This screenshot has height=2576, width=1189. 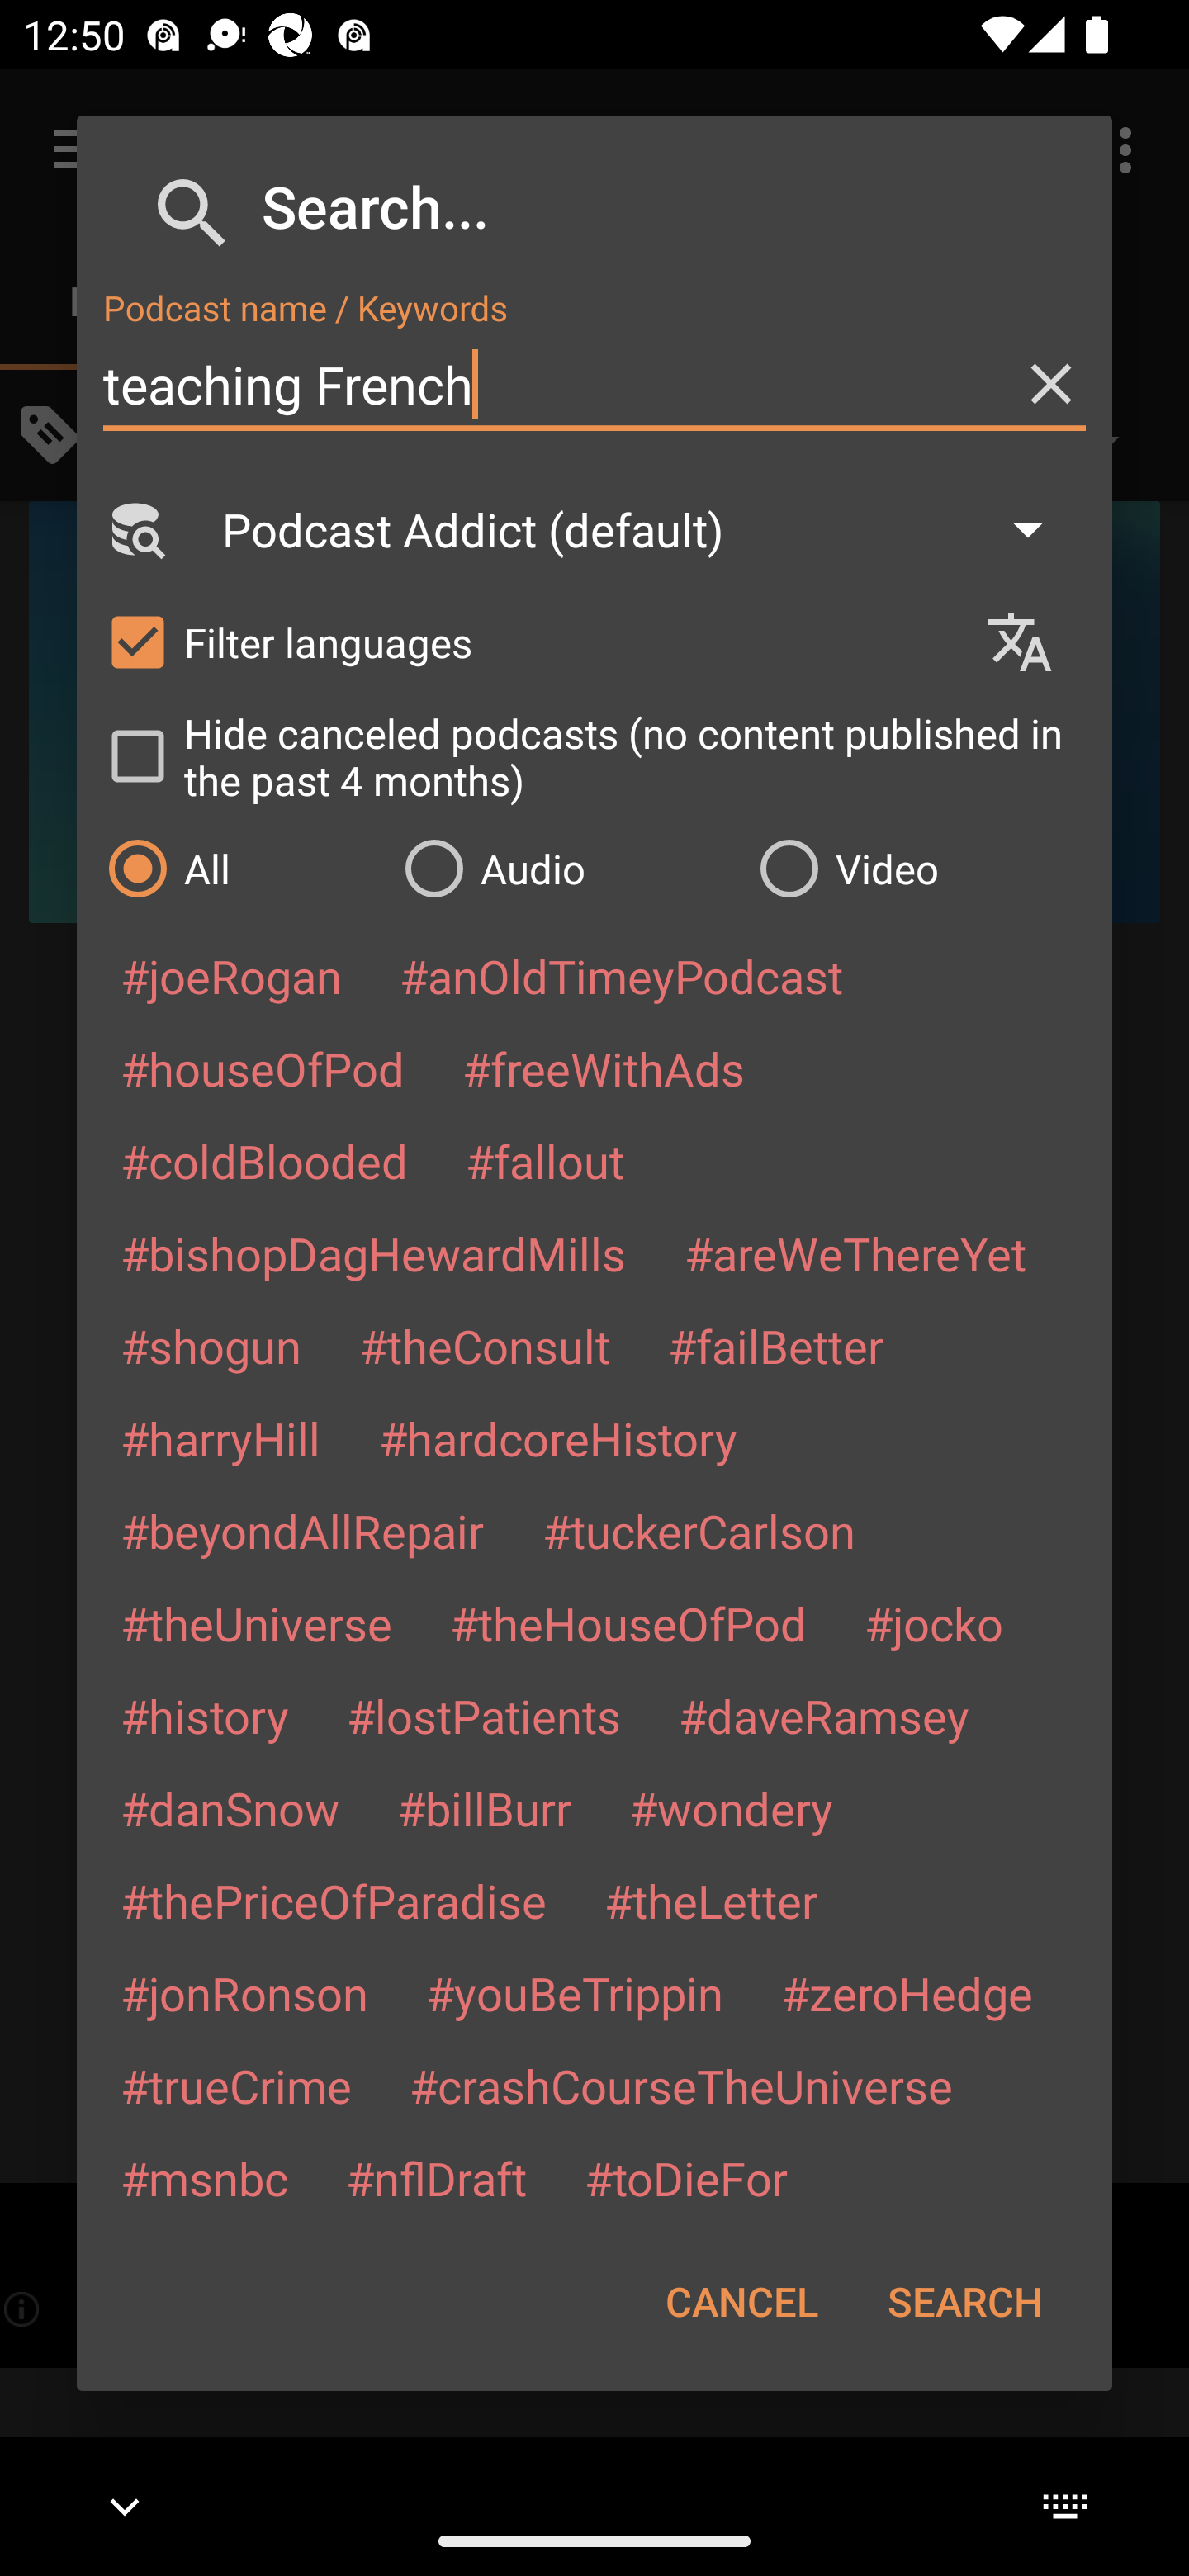 What do you see at coordinates (135, 529) in the screenshot?
I see `Search Engine` at bounding box center [135, 529].